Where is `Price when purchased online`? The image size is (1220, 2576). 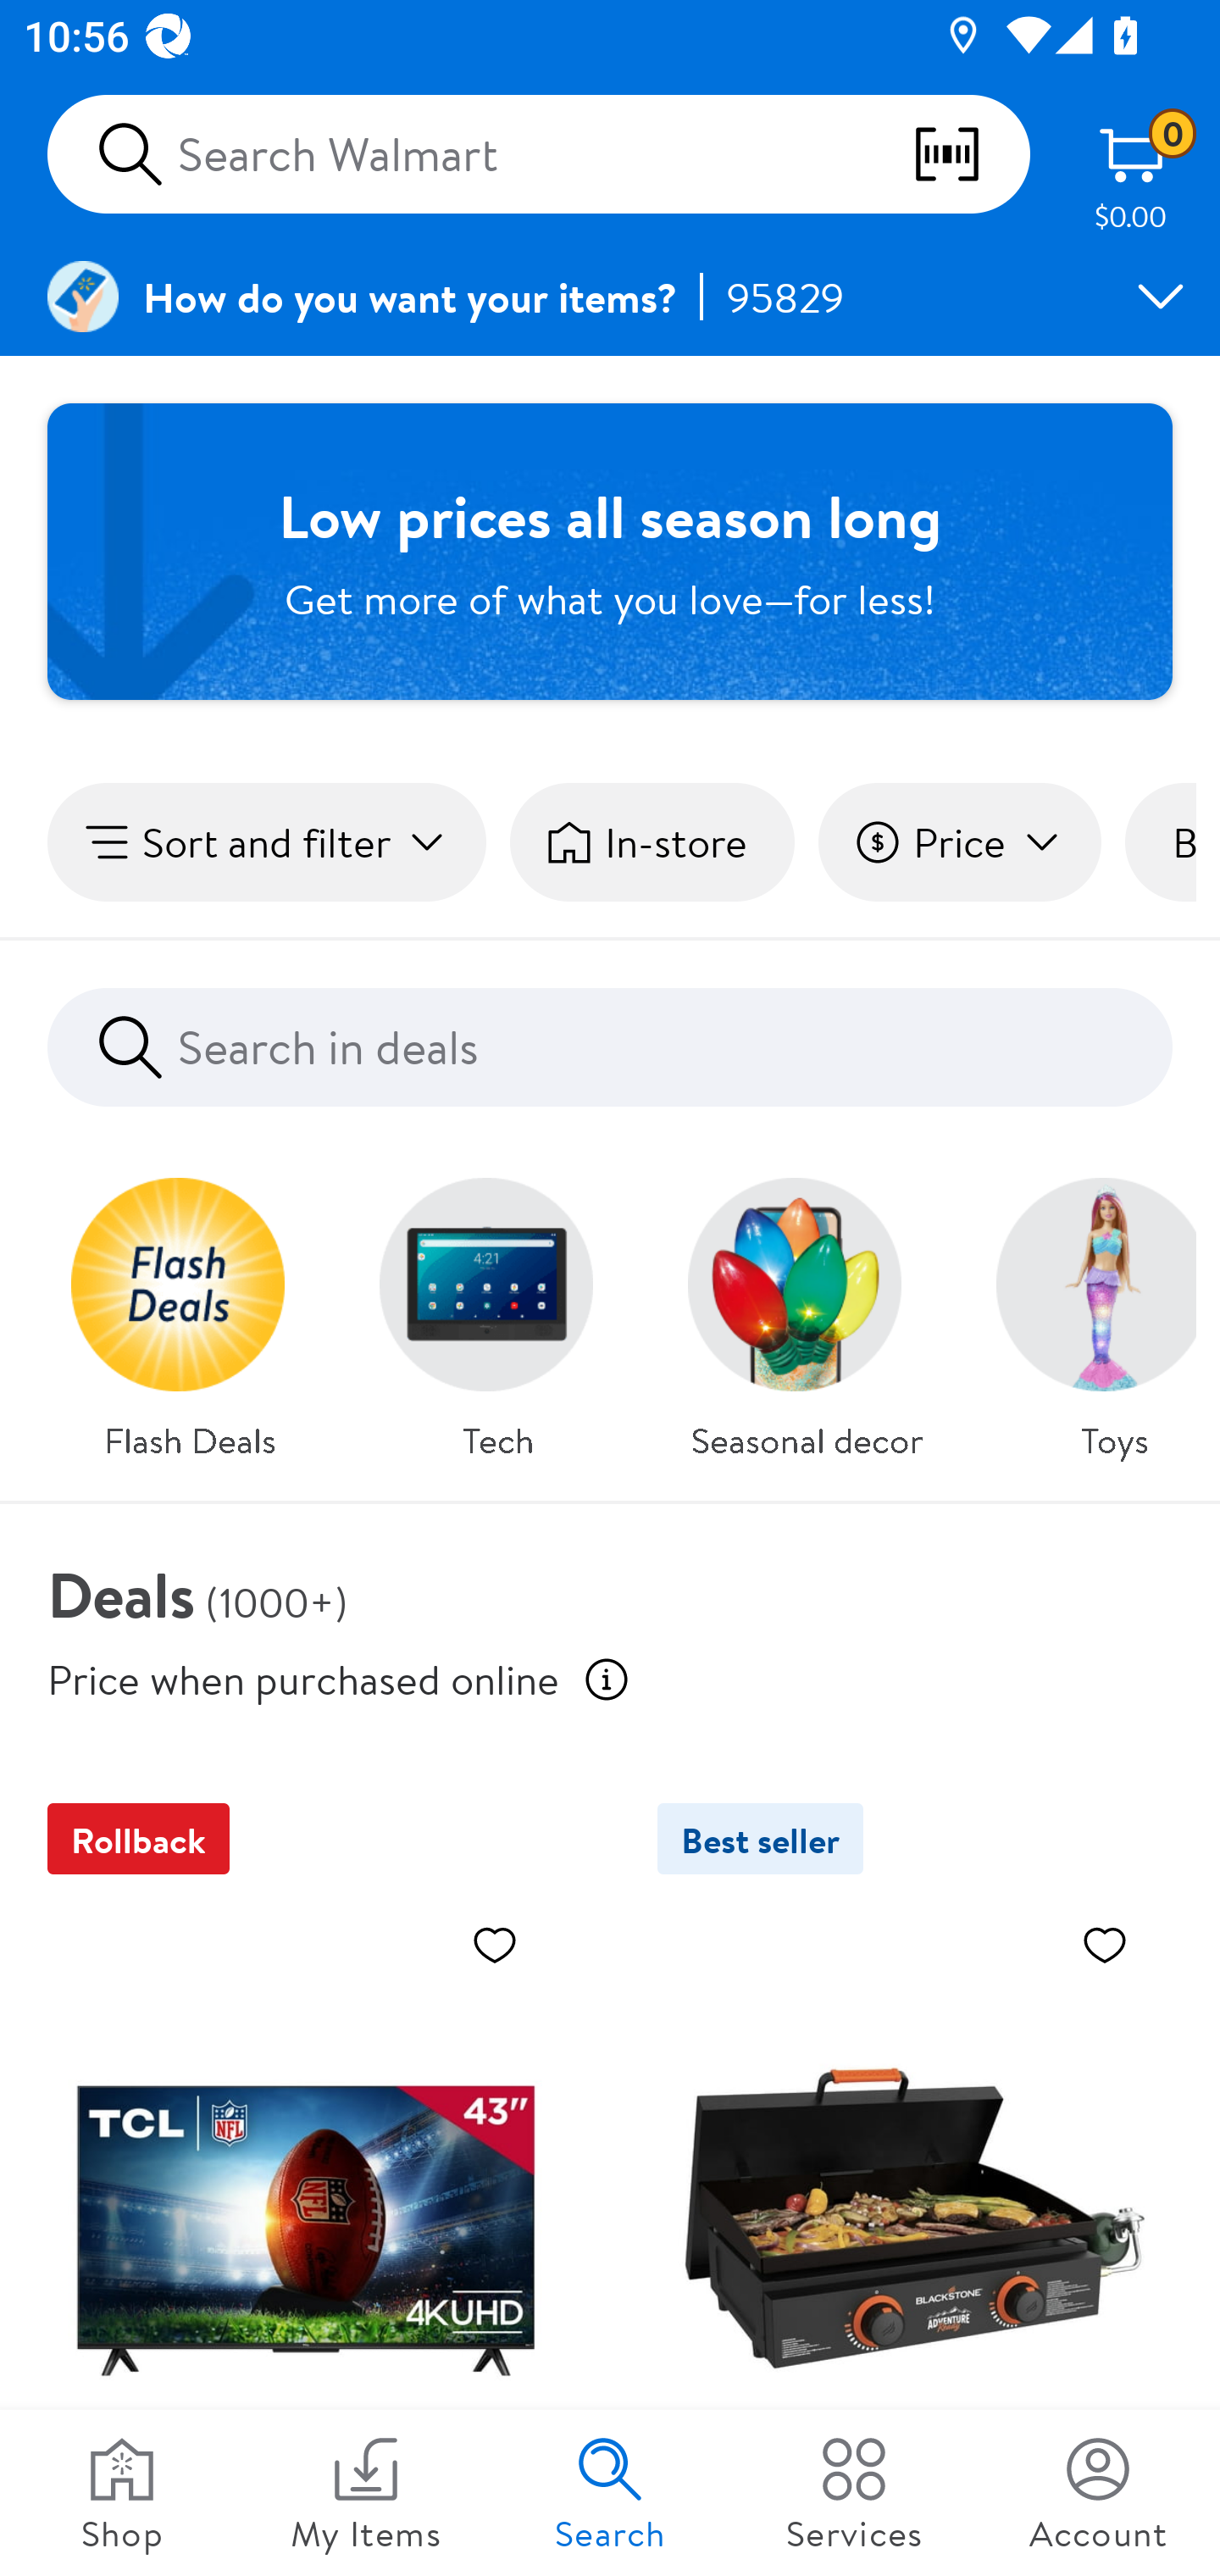 Price when purchased online is located at coordinates (607, 1679).